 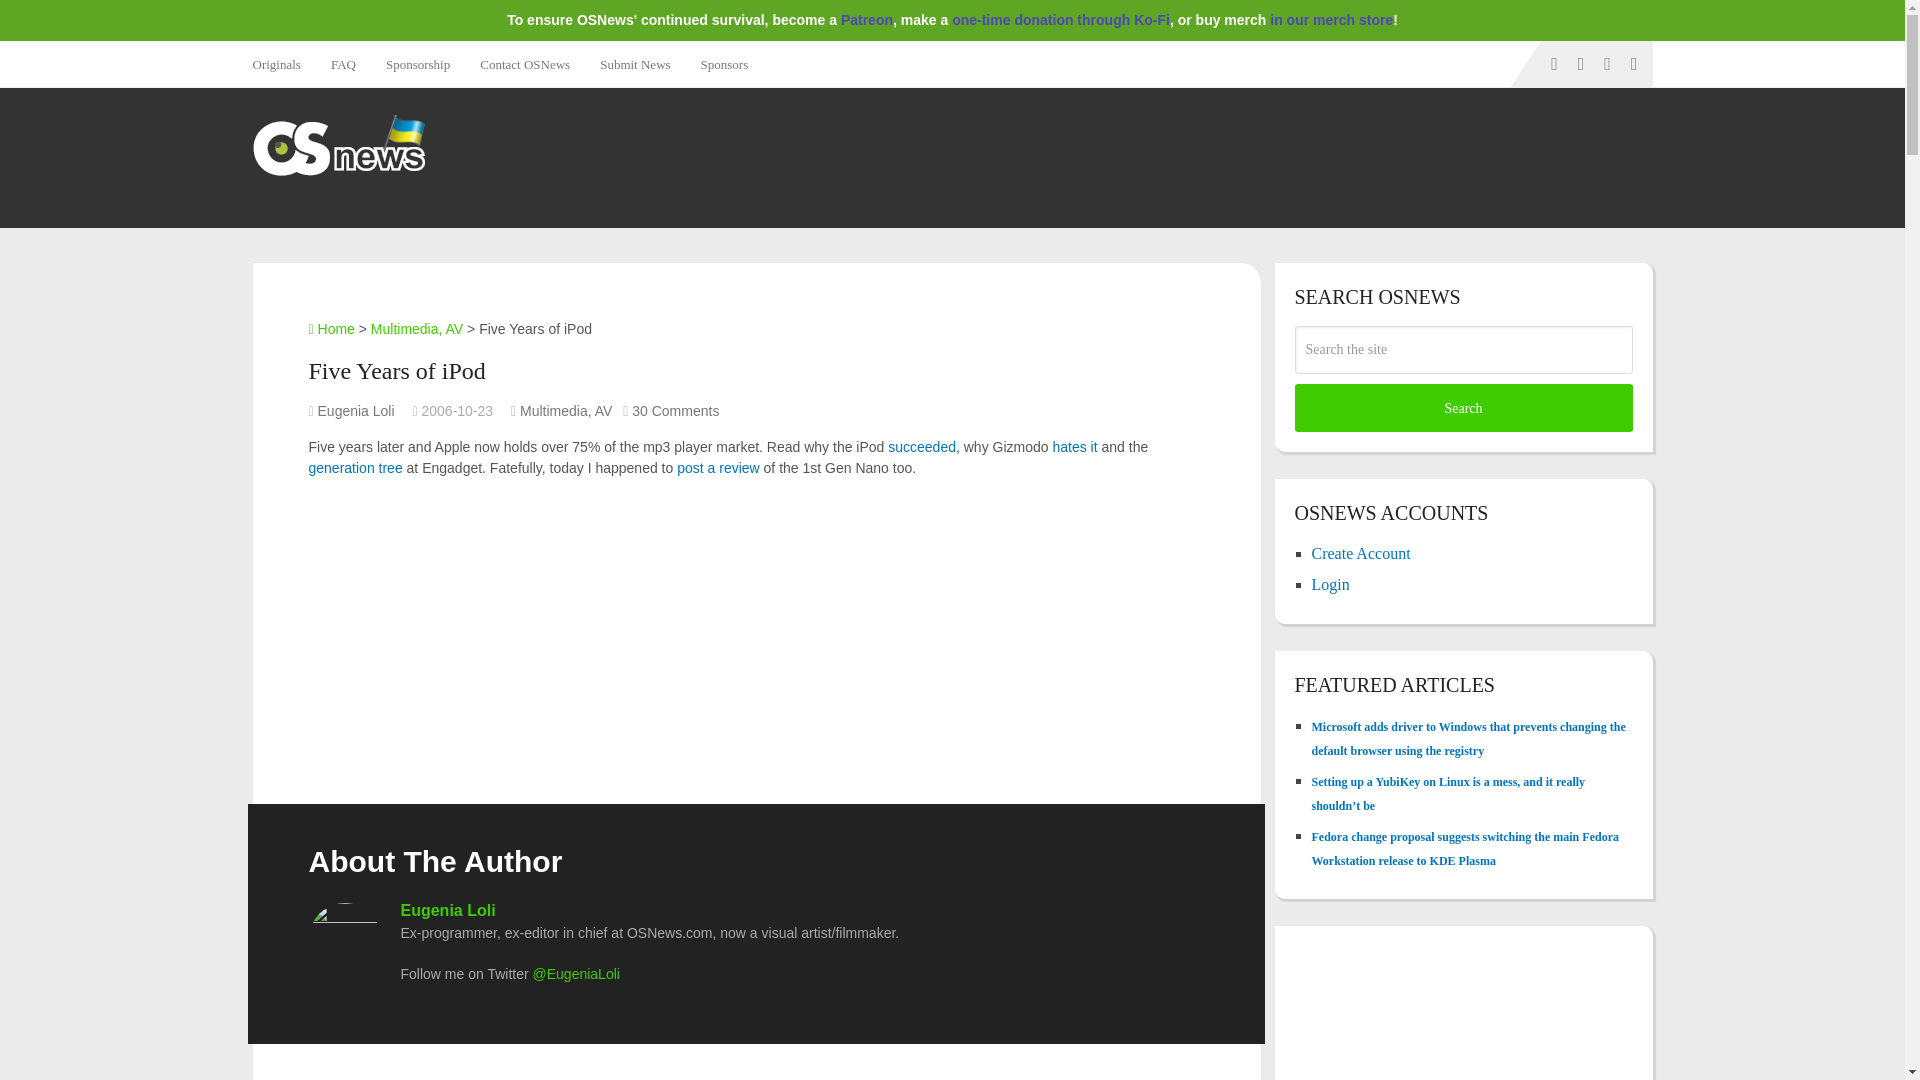 I want to click on Sponsors, so click(x=724, y=64).